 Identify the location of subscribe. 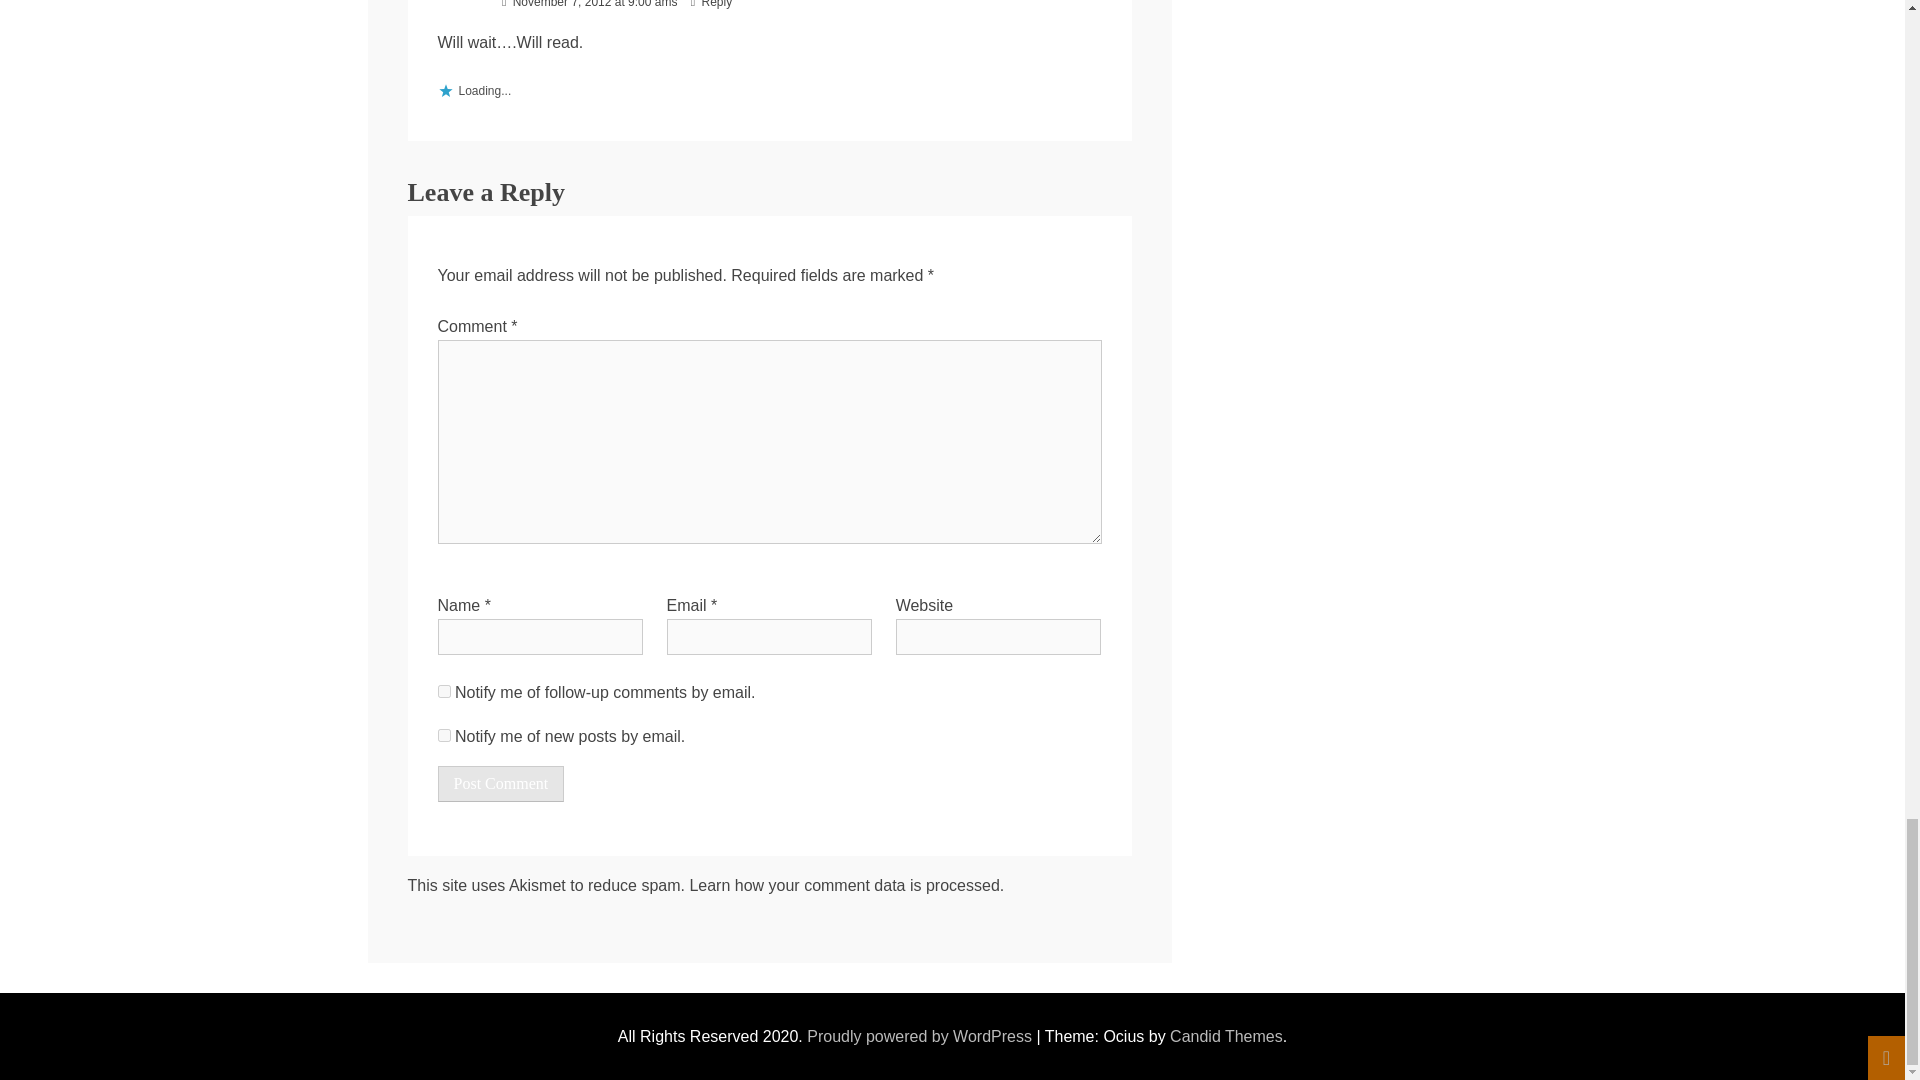
(444, 735).